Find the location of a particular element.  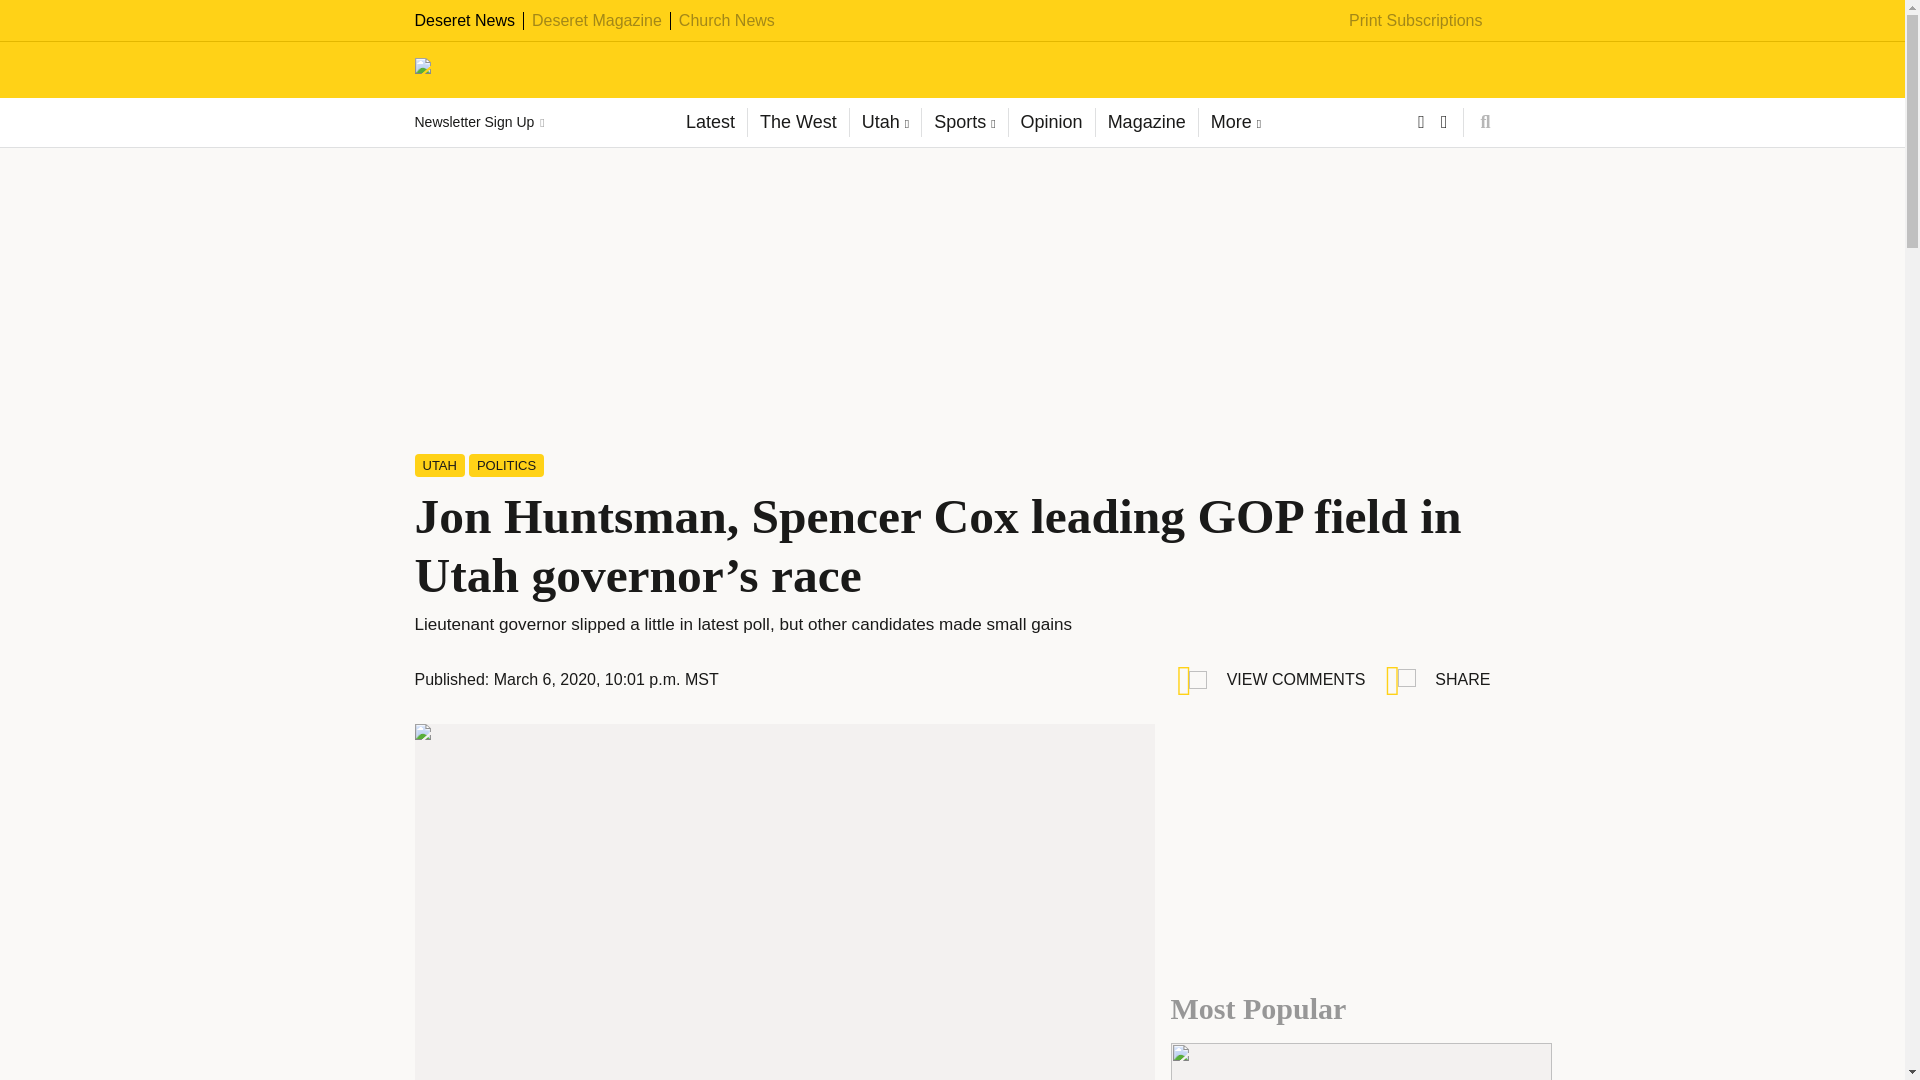

Newsletter Sign Up is located at coordinates (478, 122).